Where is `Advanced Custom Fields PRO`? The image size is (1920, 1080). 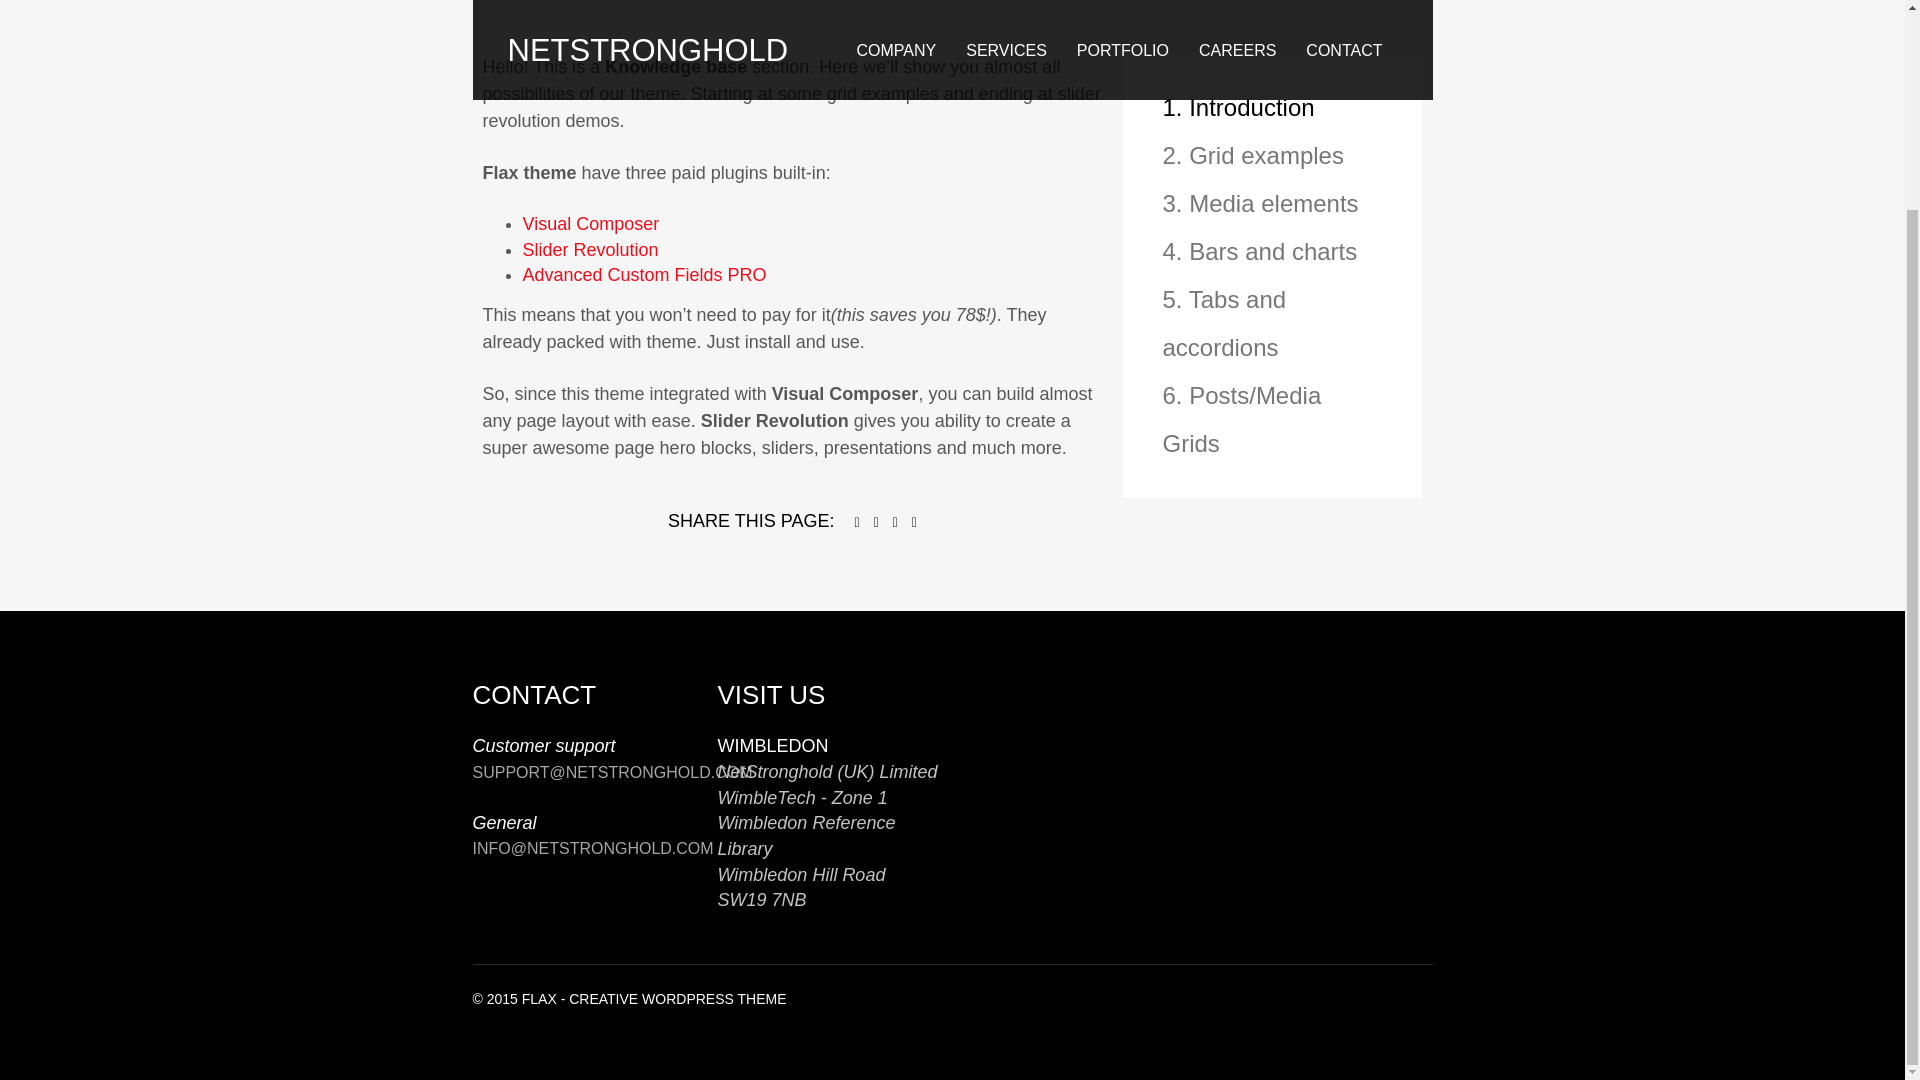 Advanced Custom Fields PRO is located at coordinates (644, 274).